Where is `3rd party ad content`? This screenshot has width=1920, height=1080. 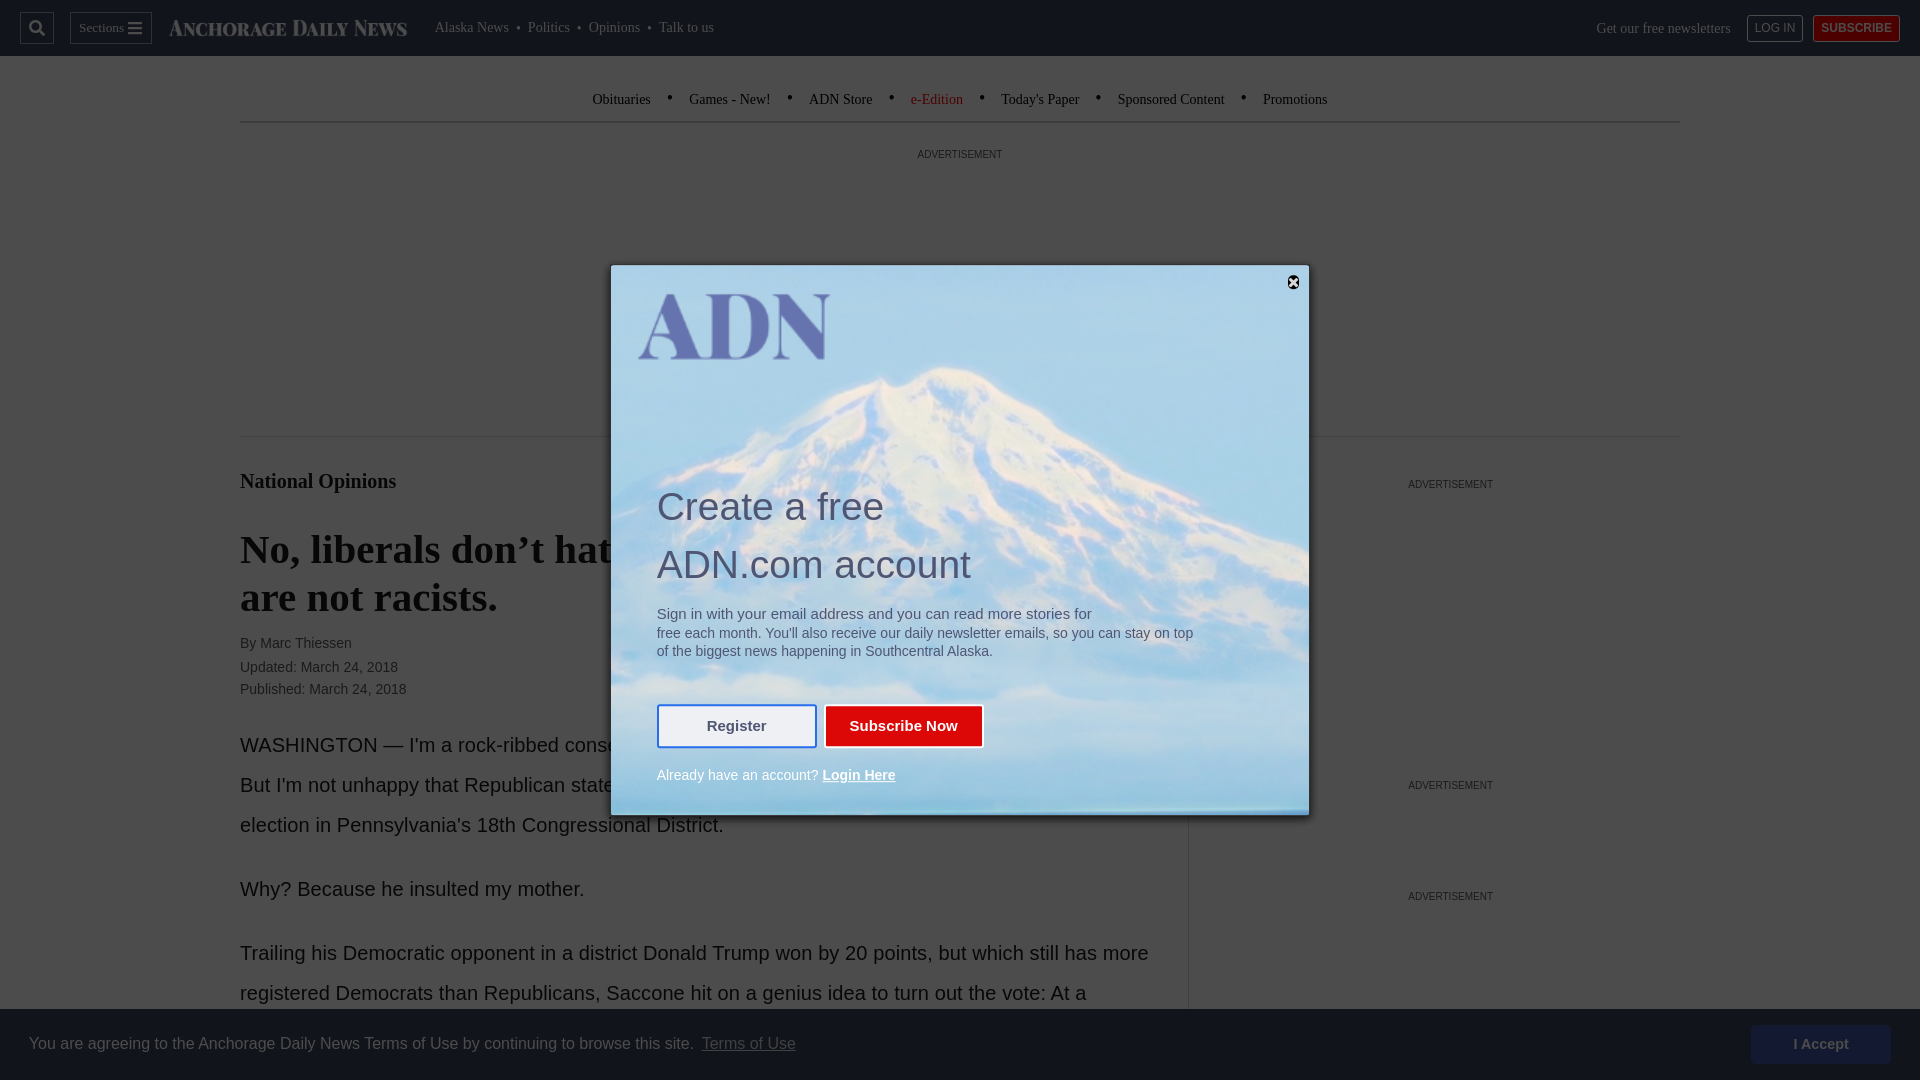
3rd party ad content is located at coordinates (1451, 827).